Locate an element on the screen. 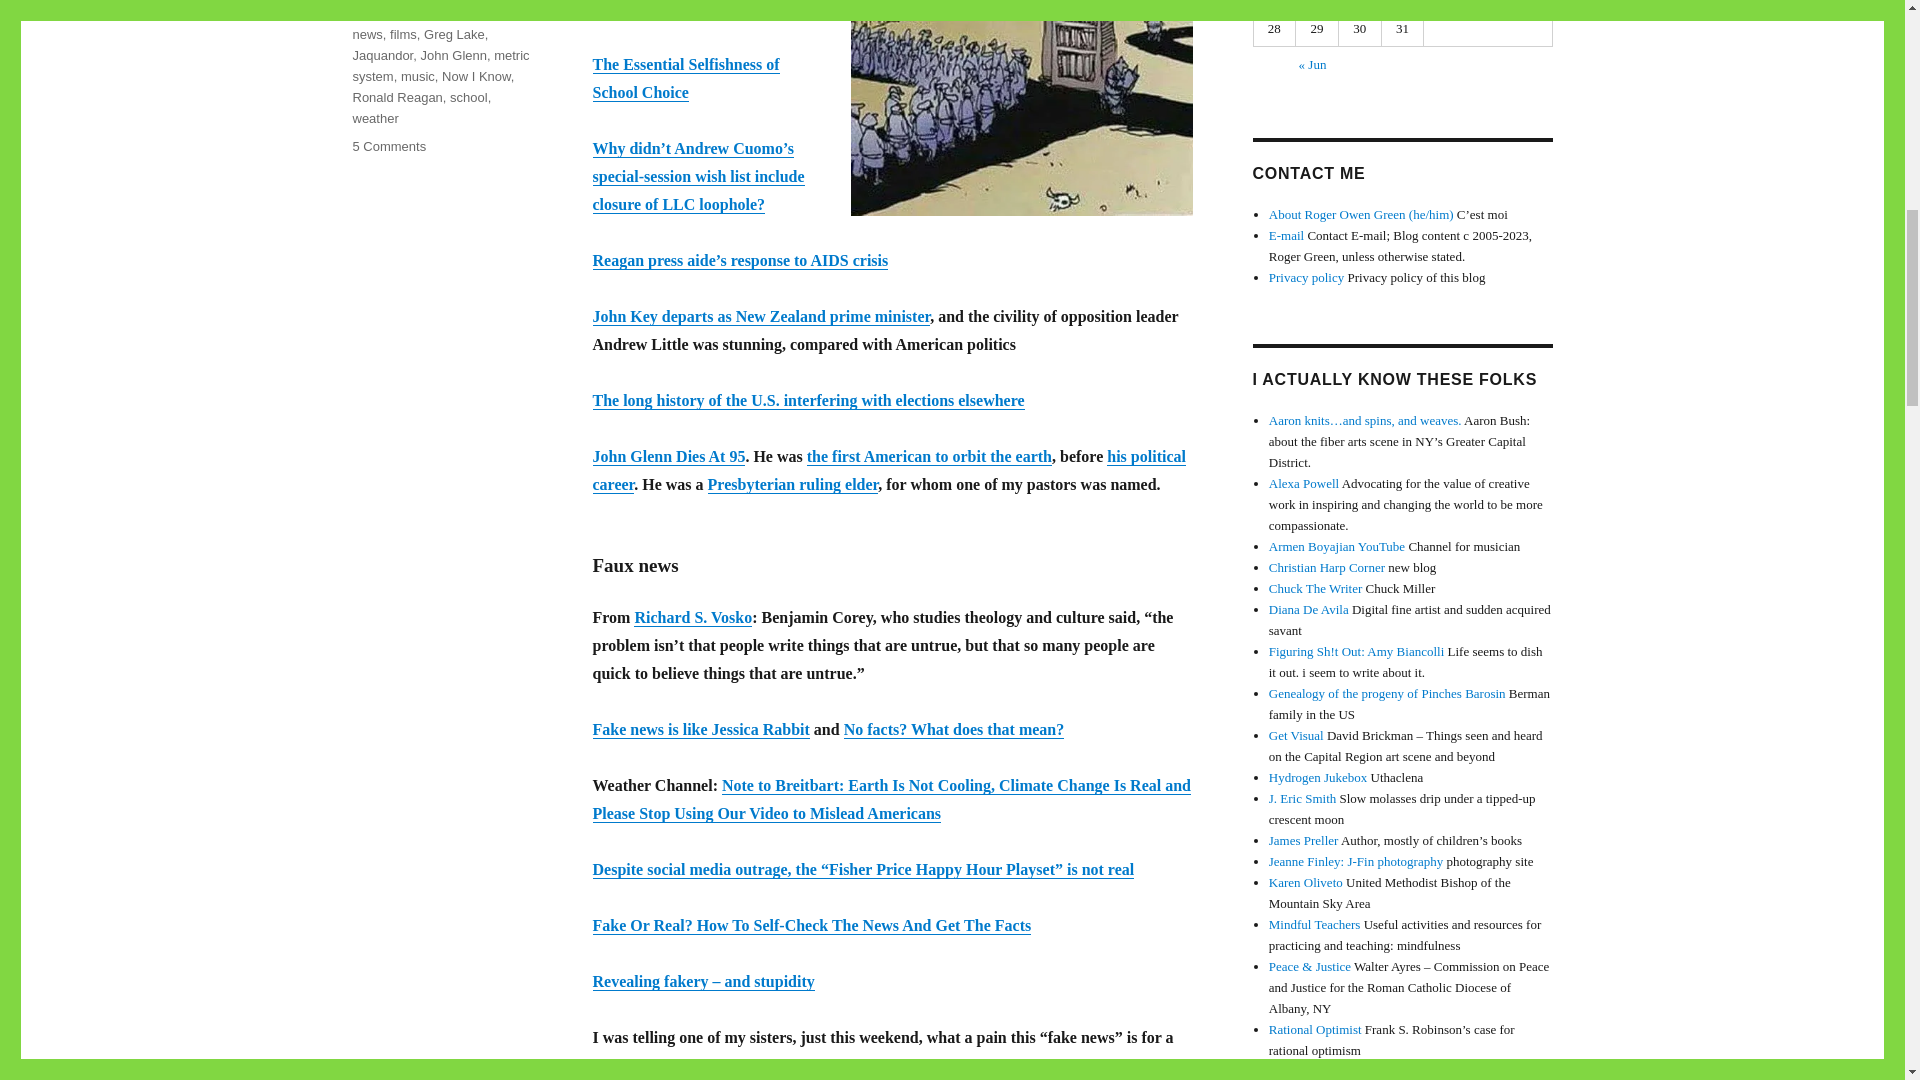 The height and width of the screenshot is (1080, 1920). No facts? What does that mean? is located at coordinates (954, 729).